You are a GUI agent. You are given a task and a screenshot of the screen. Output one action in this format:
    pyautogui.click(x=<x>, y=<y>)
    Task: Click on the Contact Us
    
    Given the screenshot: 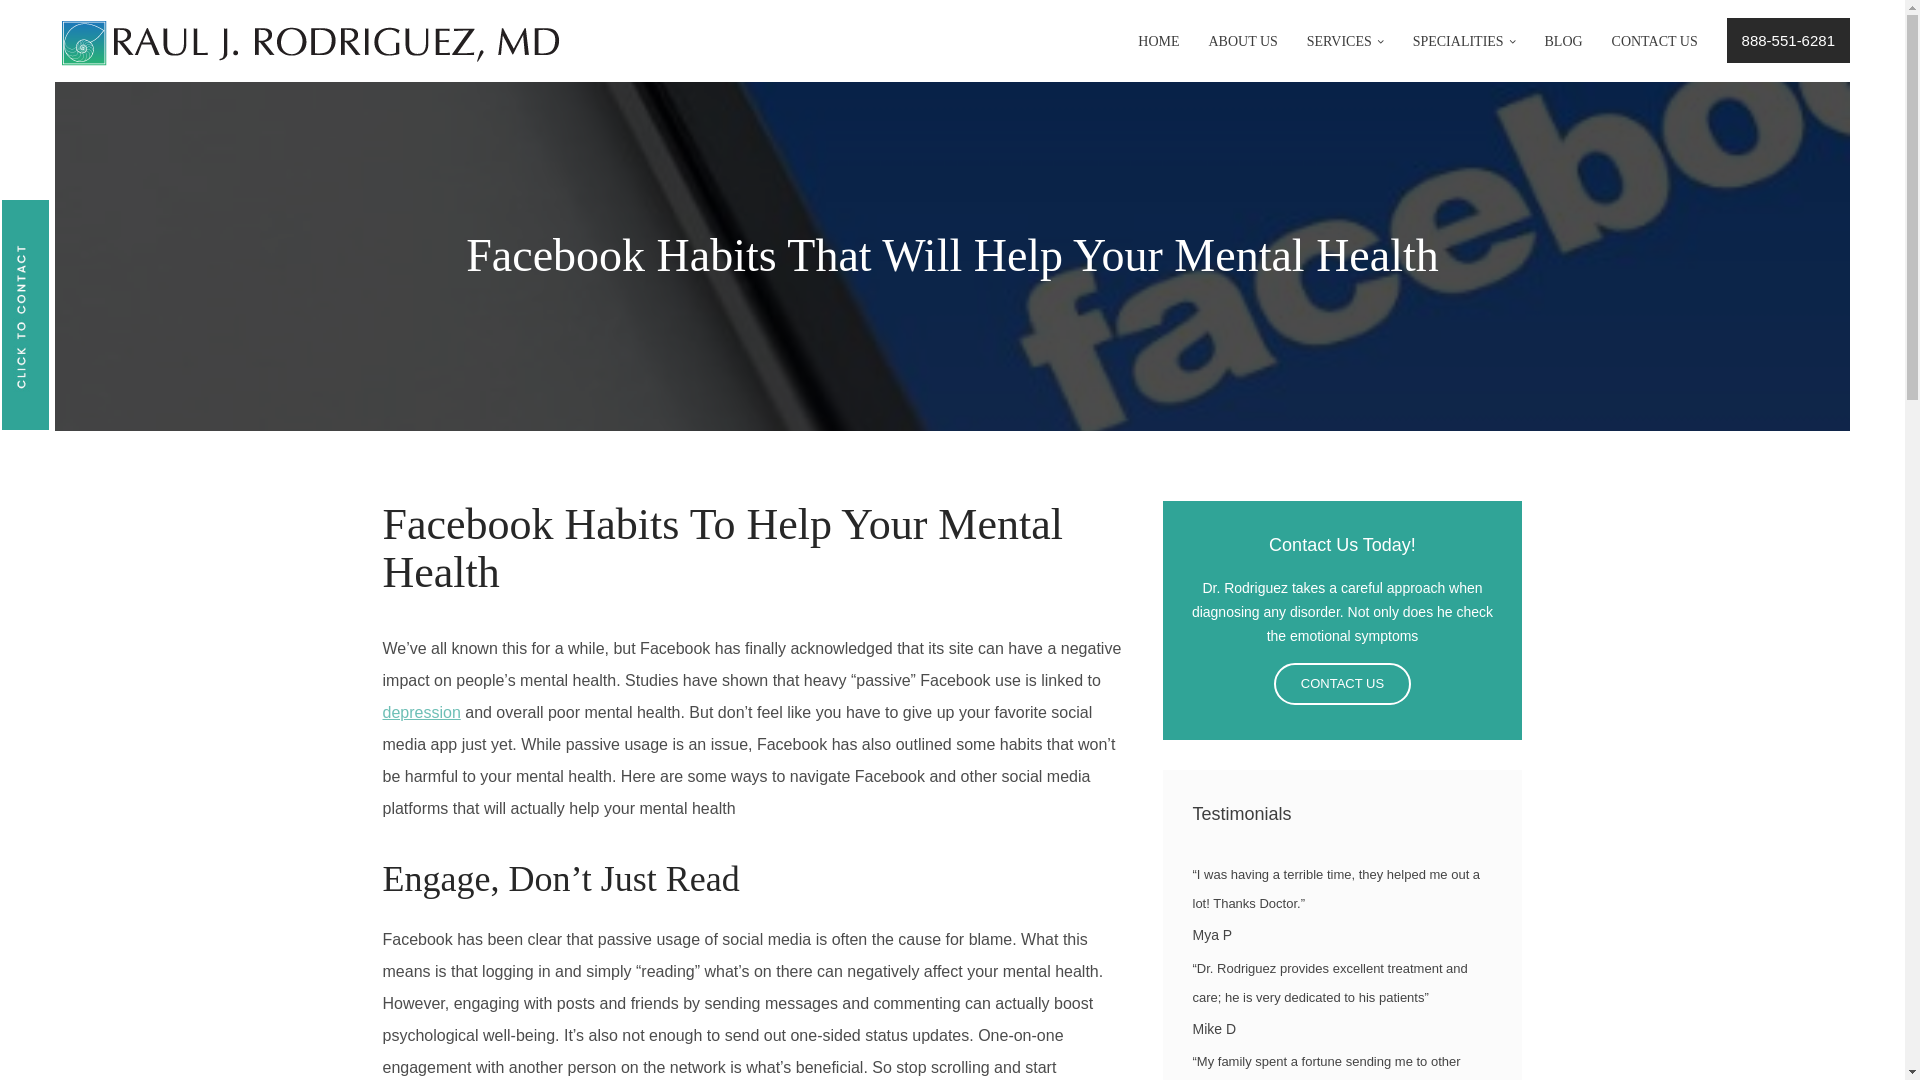 What is the action you would take?
    pyautogui.click(x=1342, y=684)
    